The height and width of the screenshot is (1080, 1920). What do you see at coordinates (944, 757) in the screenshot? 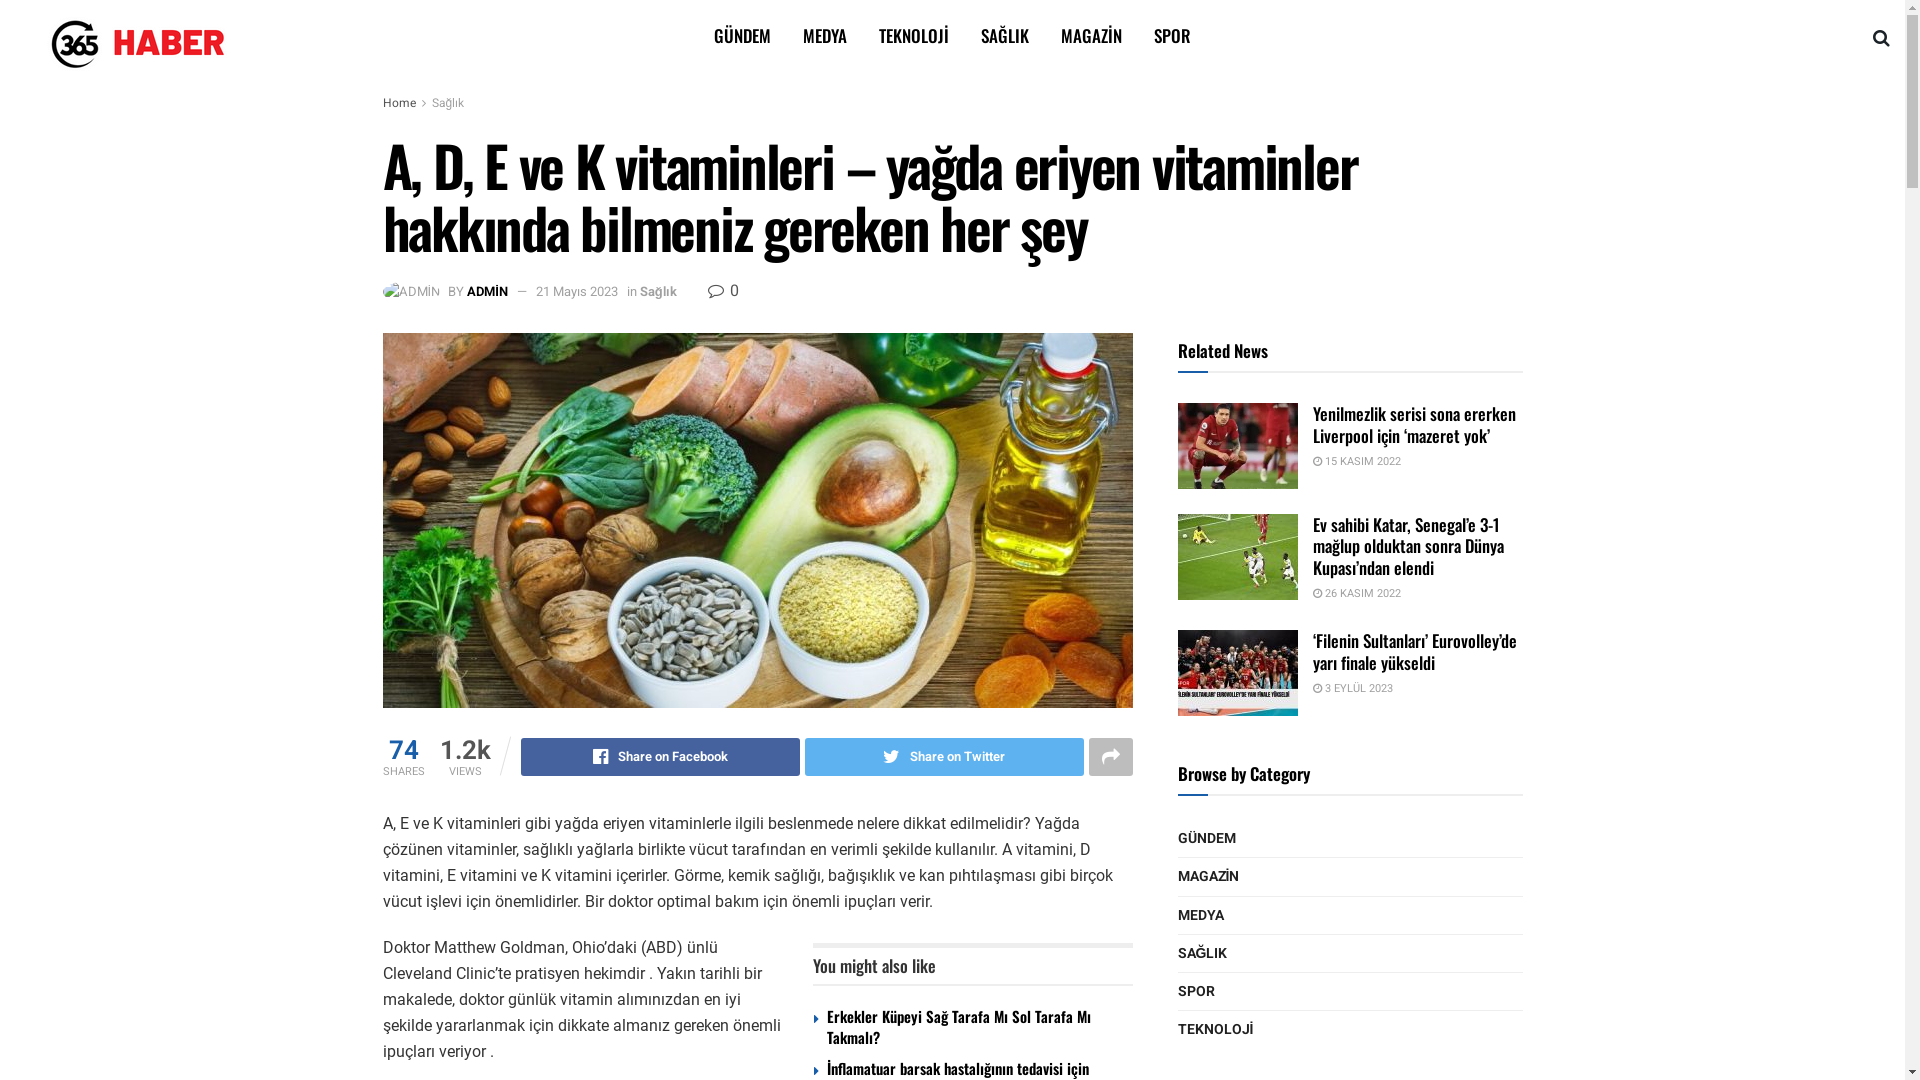
I see `Share on Twitter` at bounding box center [944, 757].